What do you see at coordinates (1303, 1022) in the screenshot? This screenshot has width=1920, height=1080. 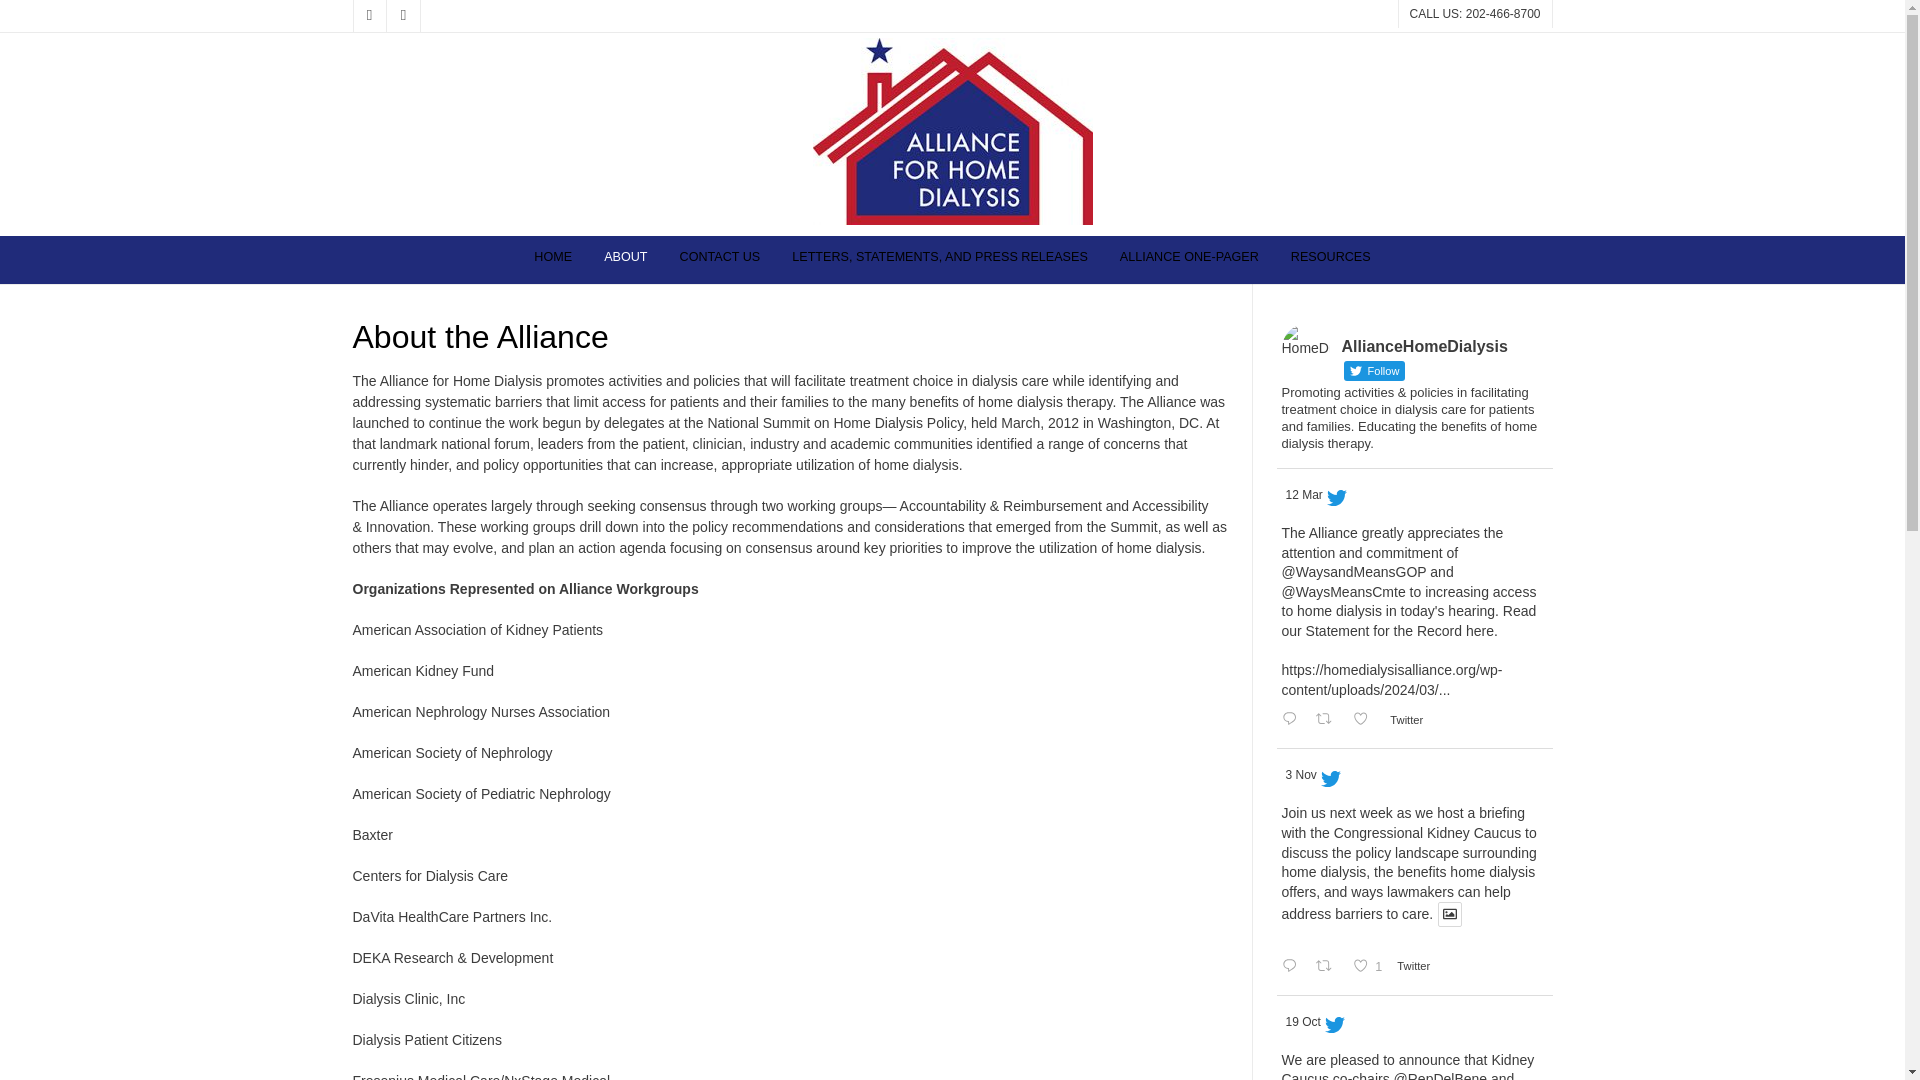 I see `19 Oct` at bounding box center [1303, 1022].